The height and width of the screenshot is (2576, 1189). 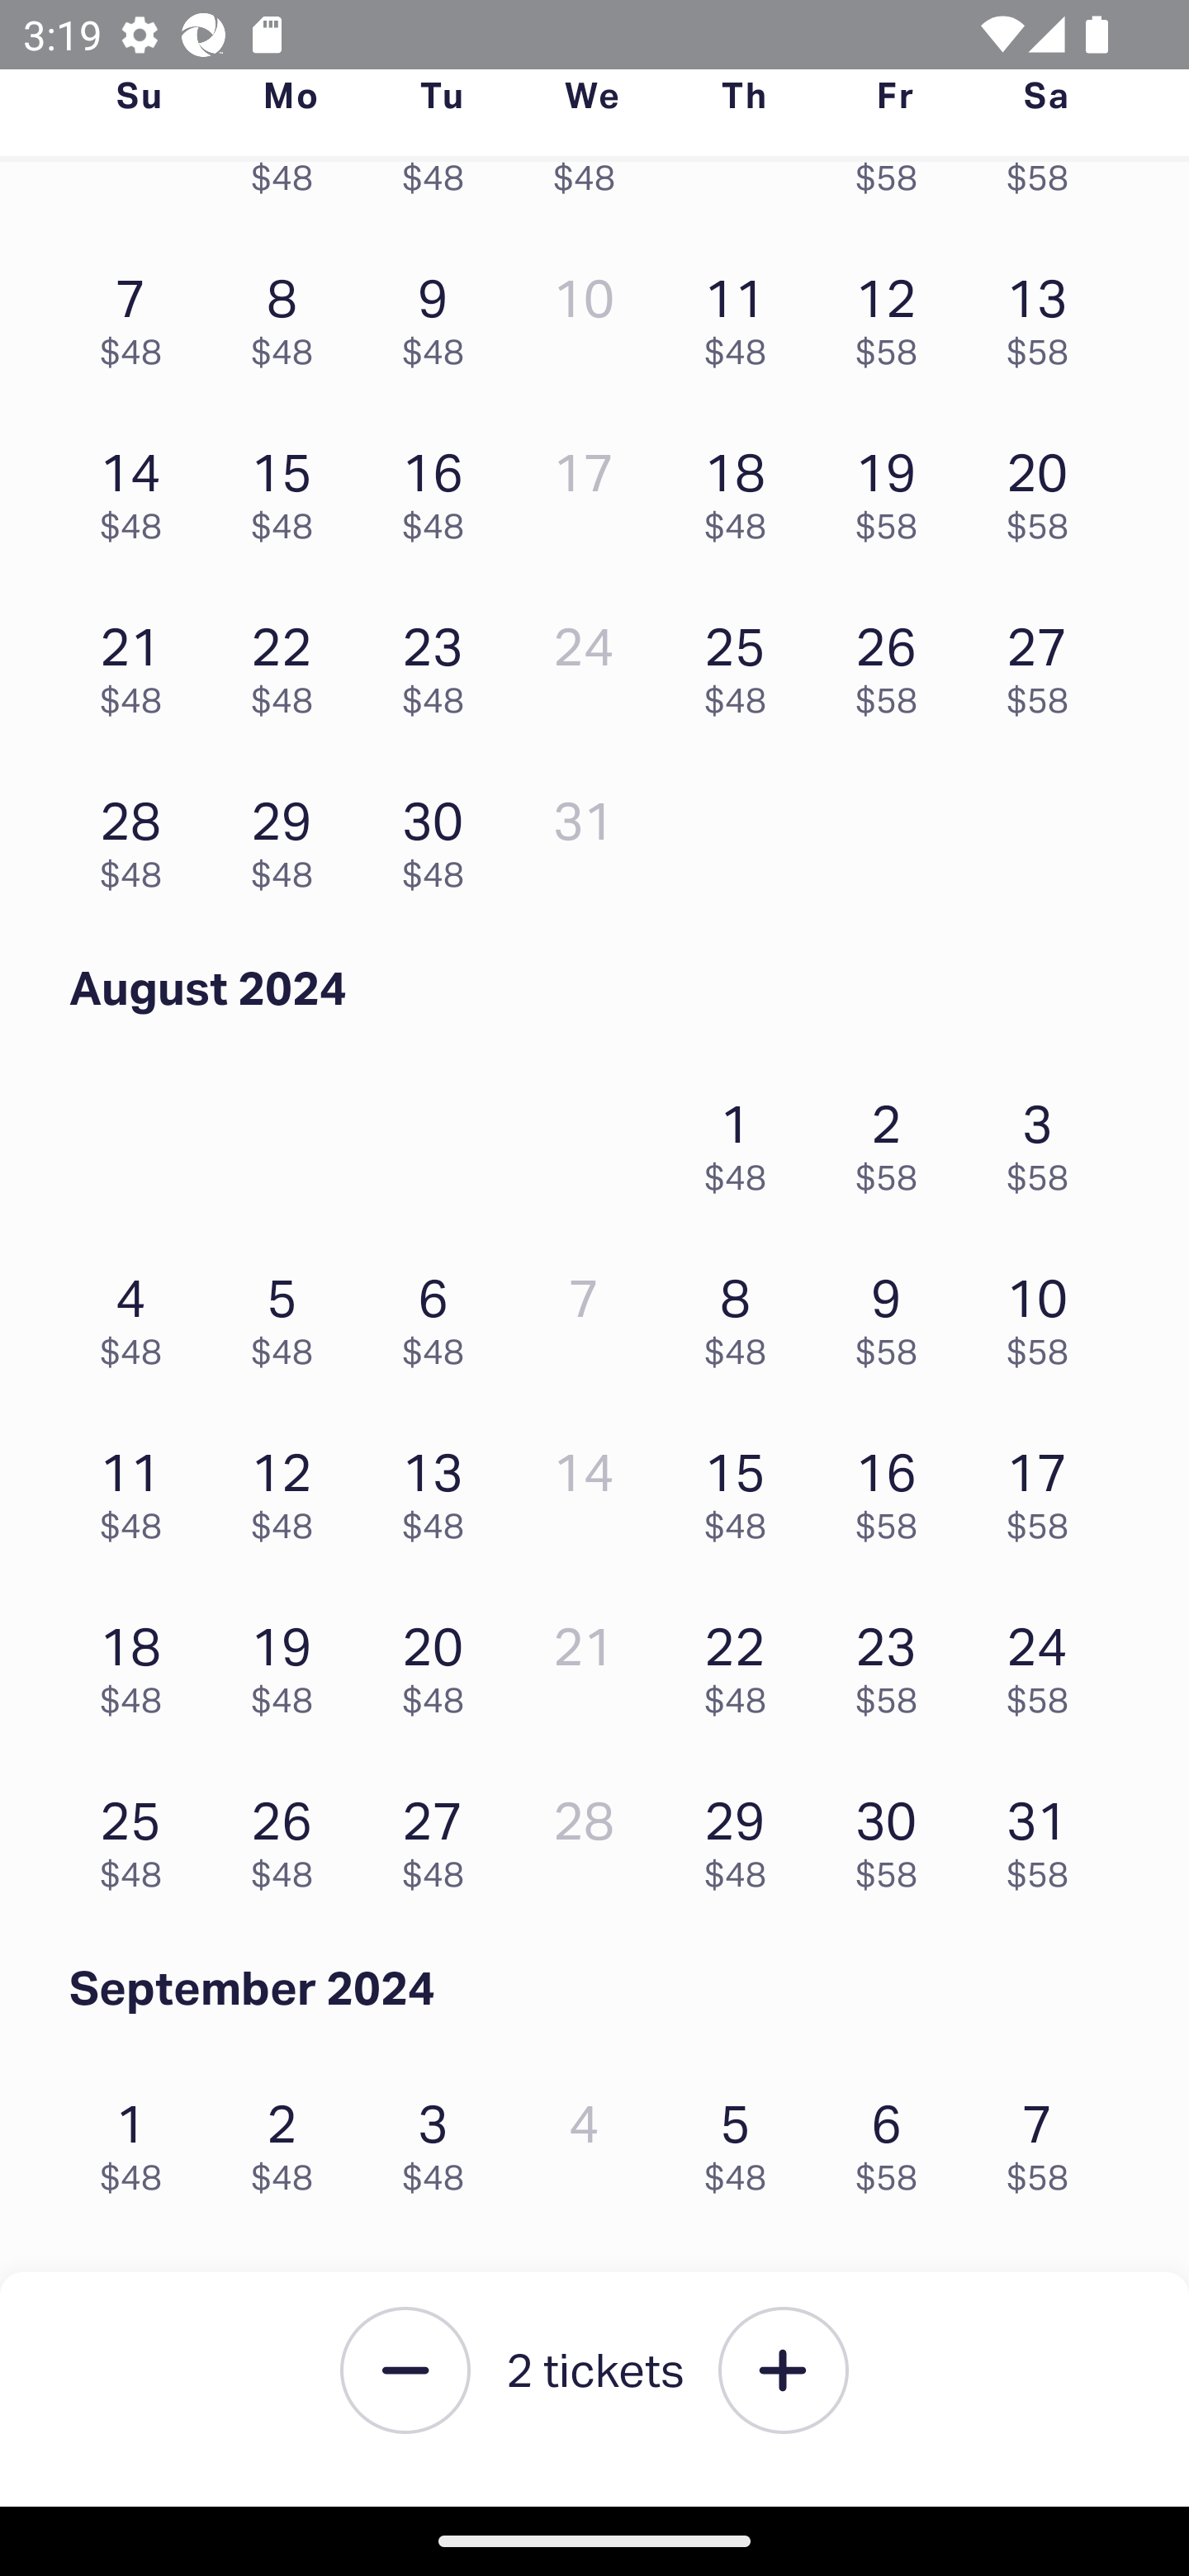 I want to click on 1 $48, so click(x=139, y=2138).